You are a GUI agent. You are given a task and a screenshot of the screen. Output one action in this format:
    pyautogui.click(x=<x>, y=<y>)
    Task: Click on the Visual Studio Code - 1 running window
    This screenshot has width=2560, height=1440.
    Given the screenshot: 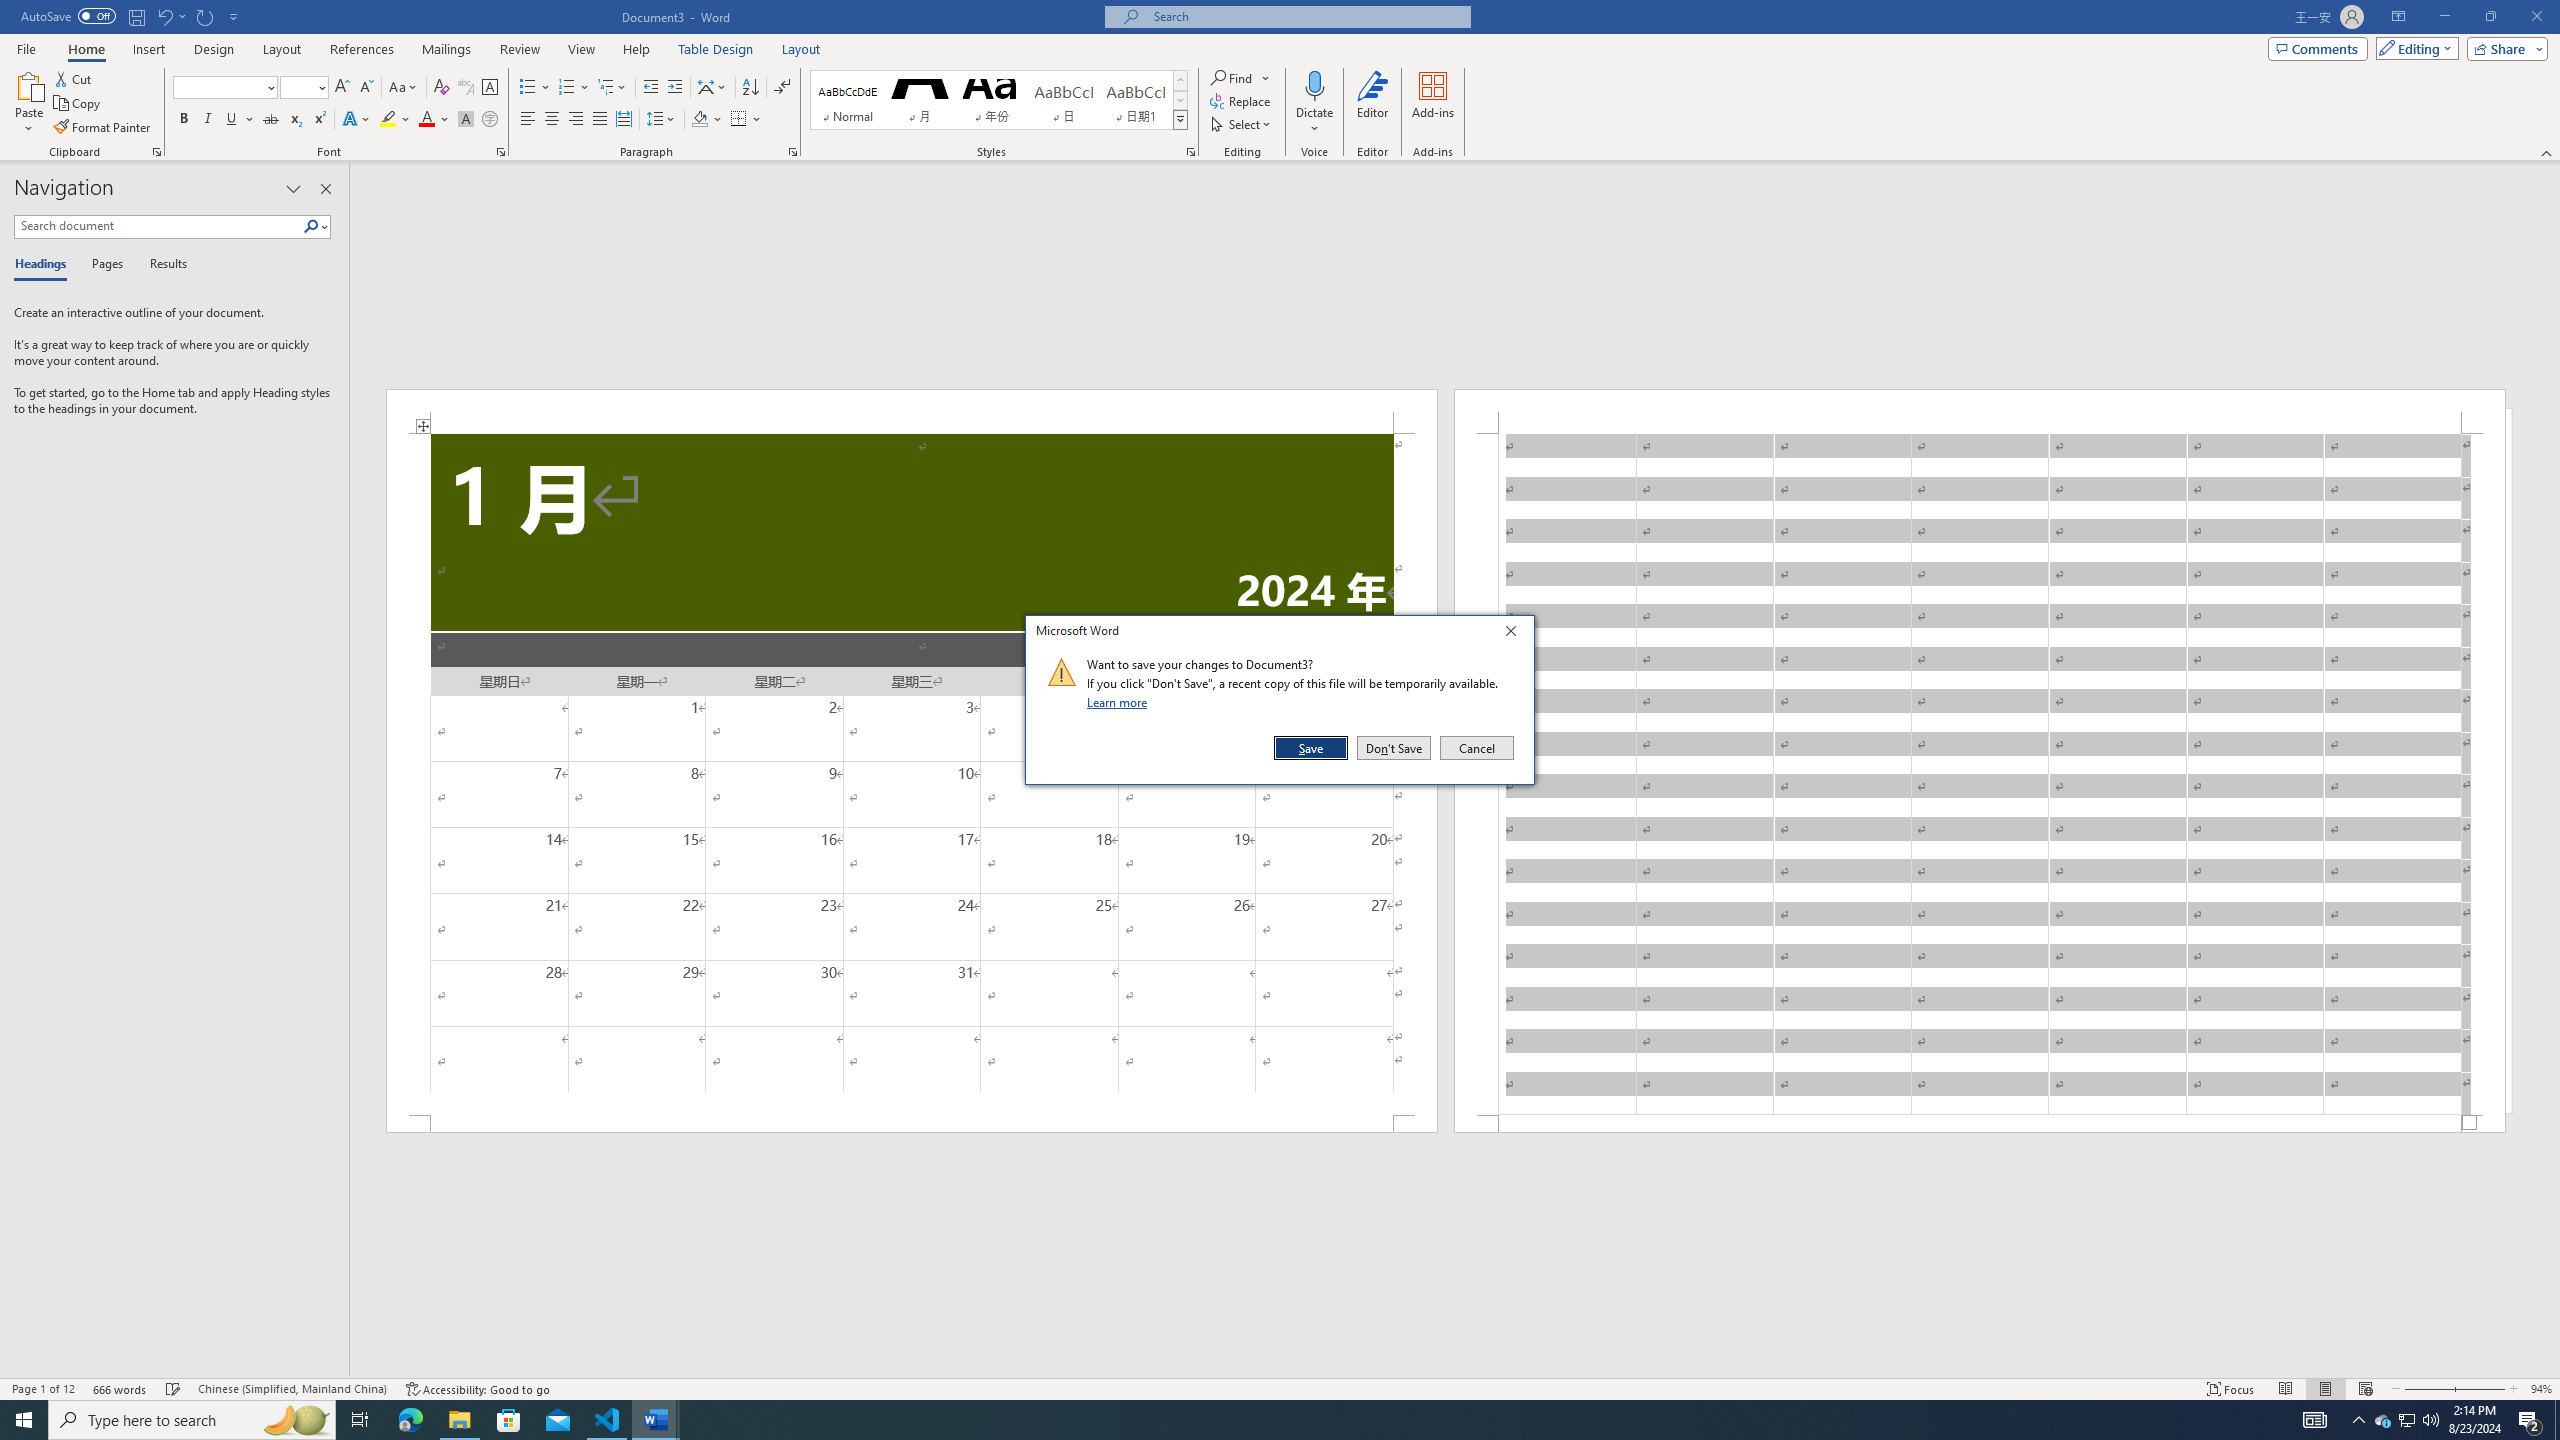 What is the action you would take?
    pyautogui.click(x=608, y=1420)
    